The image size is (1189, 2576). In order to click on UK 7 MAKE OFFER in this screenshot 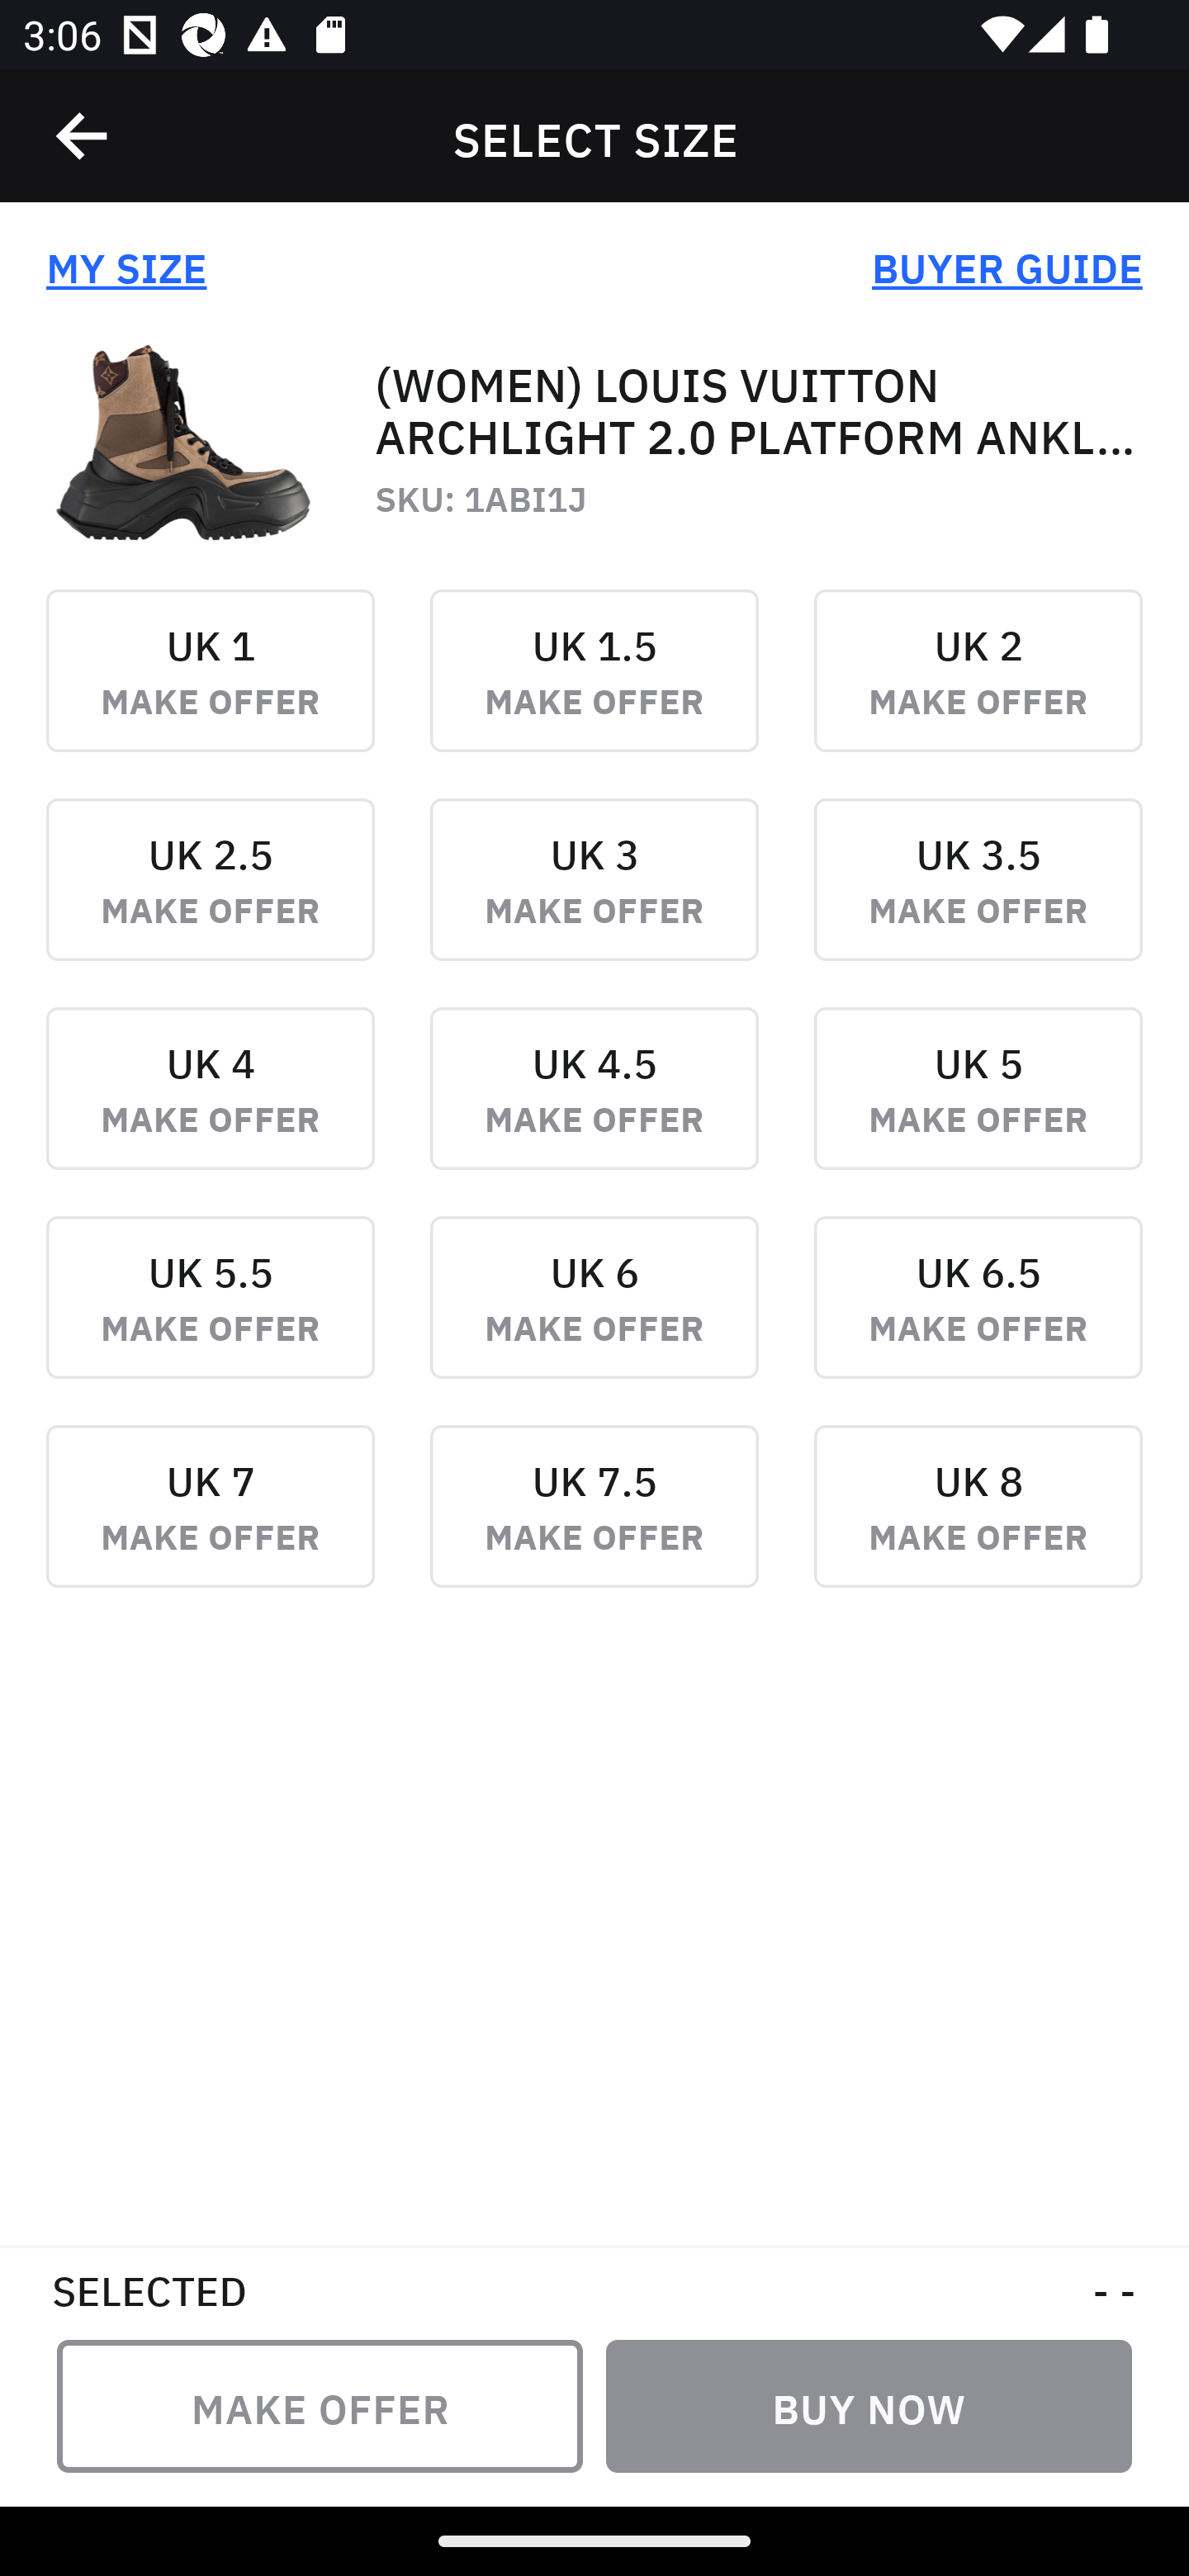, I will do `click(210, 1529)`.